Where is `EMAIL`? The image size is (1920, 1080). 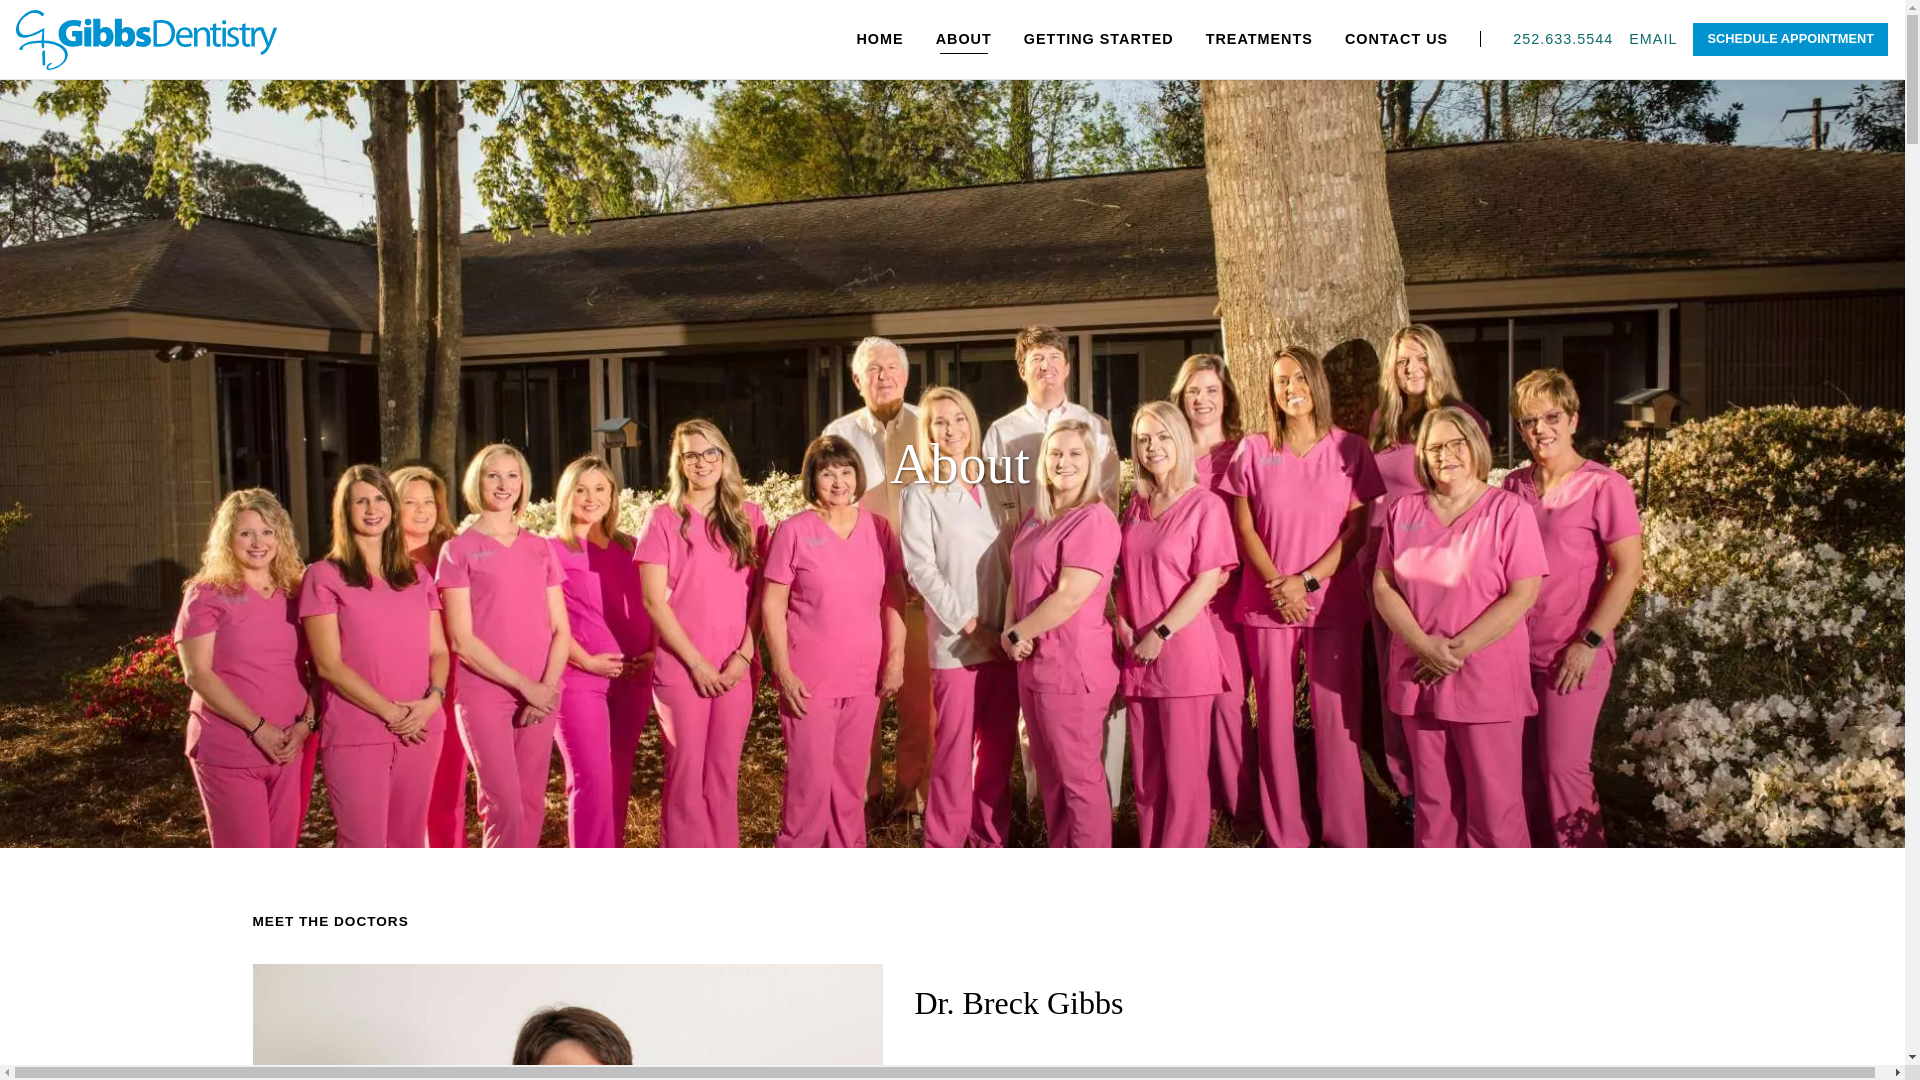 EMAIL is located at coordinates (1652, 39).